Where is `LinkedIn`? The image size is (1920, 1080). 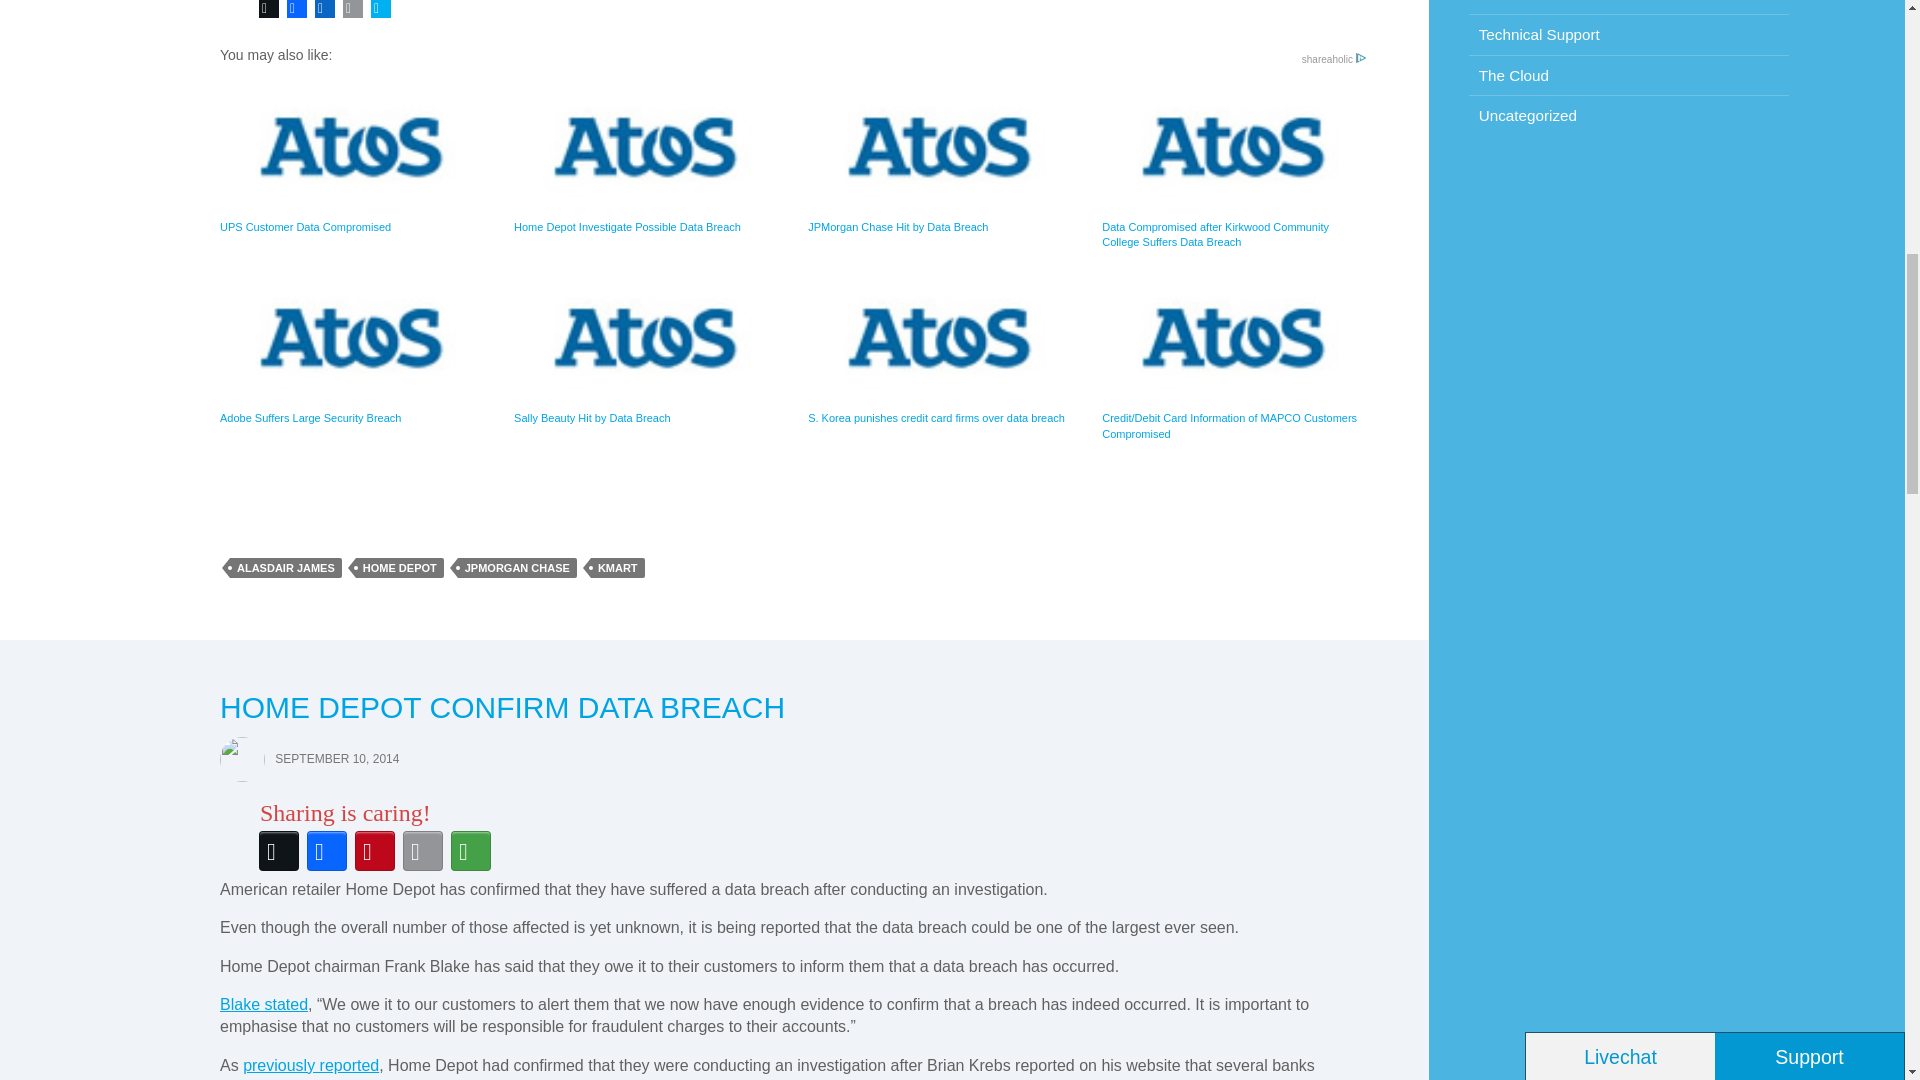 LinkedIn is located at coordinates (325, 10).